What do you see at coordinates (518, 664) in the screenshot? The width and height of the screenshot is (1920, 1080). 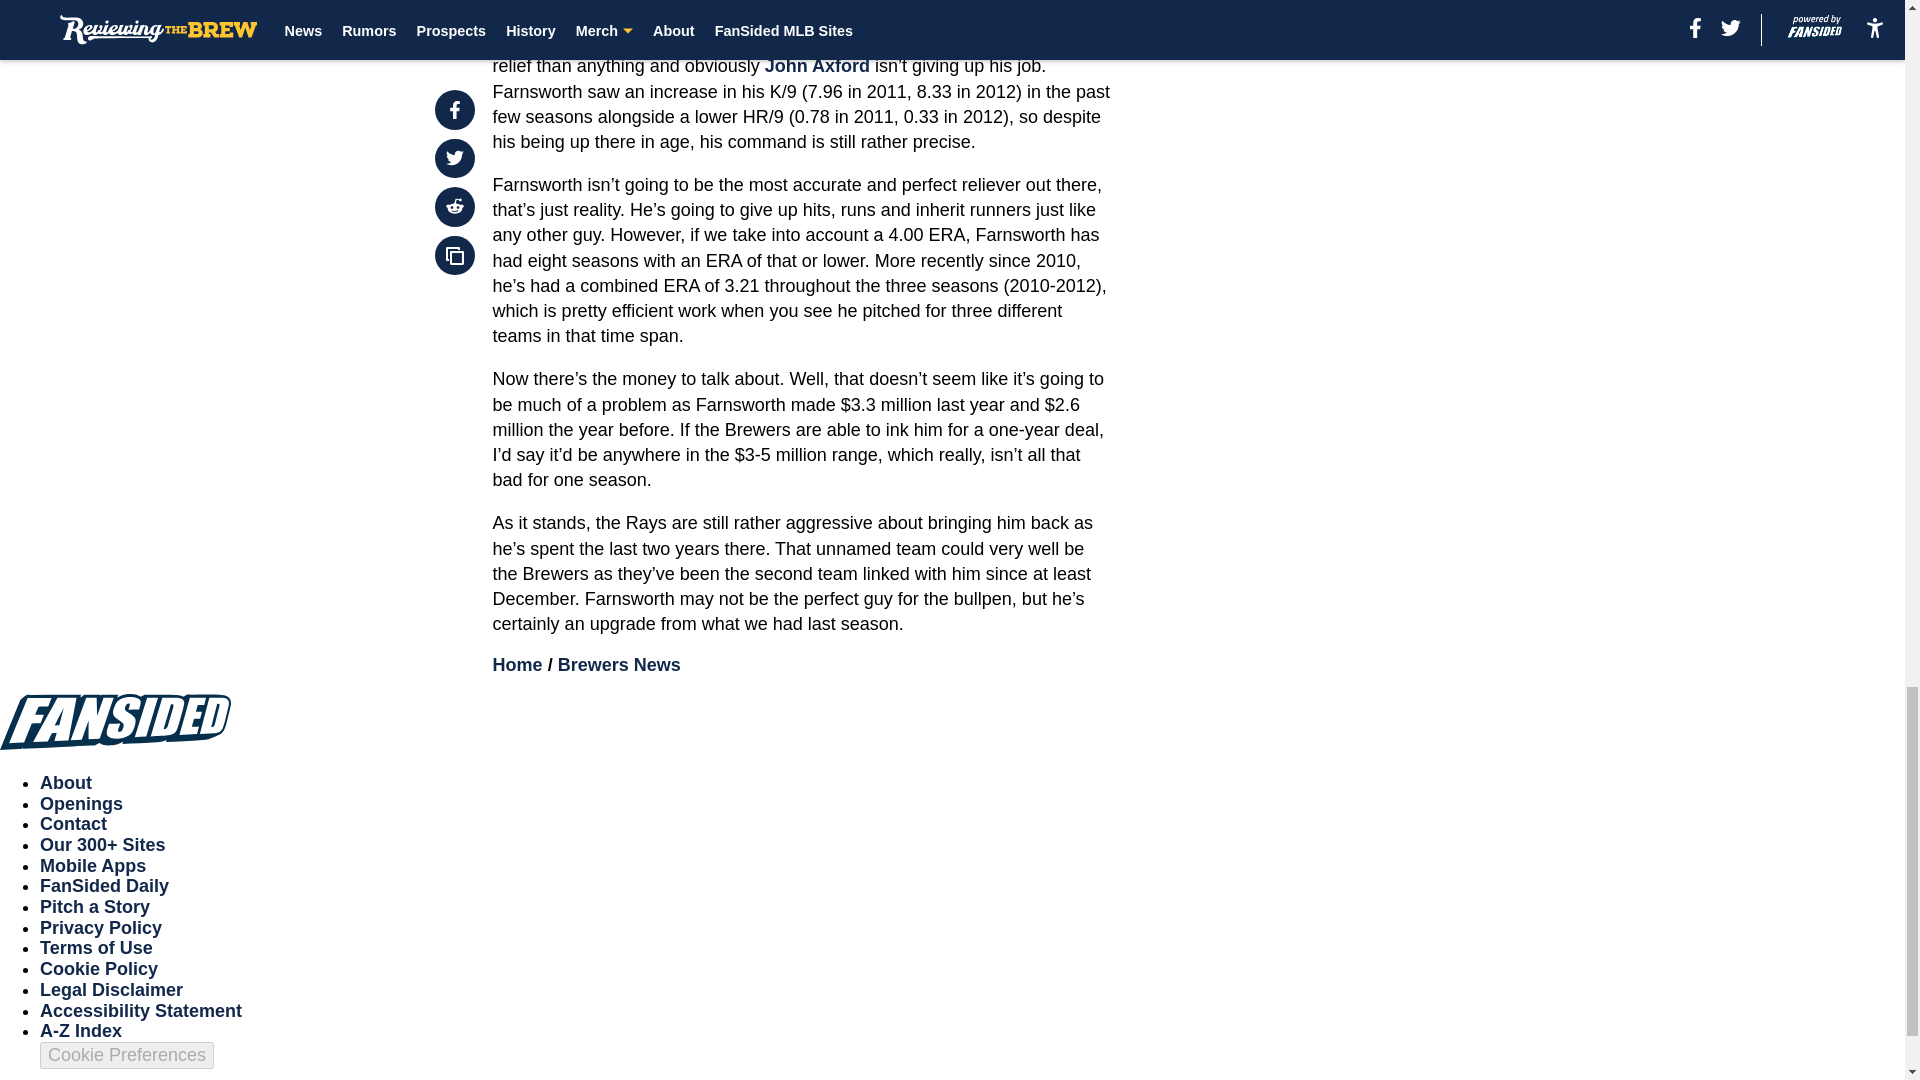 I see `Home` at bounding box center [518, 664].